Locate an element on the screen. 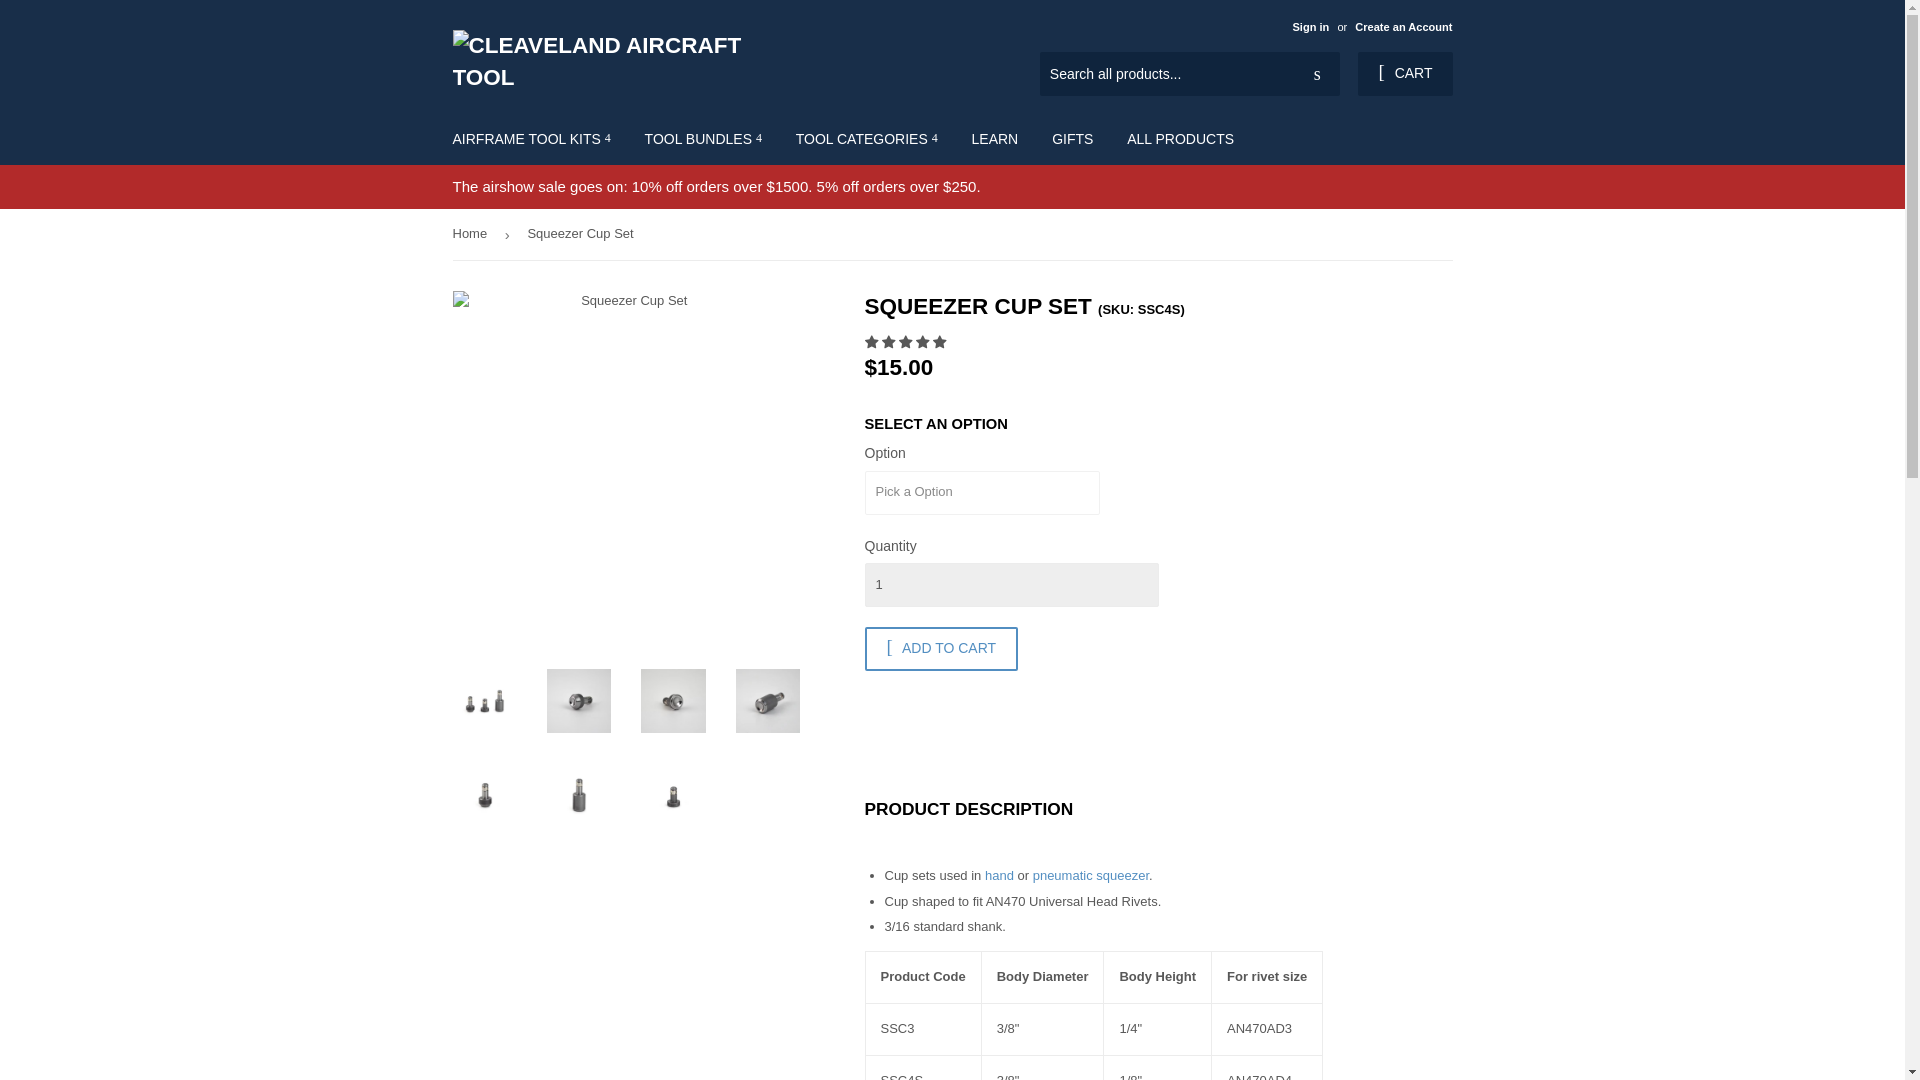 The width and height of the screenshot is (1920, 1080). Create an Account is located at coordinates (1403, 26).